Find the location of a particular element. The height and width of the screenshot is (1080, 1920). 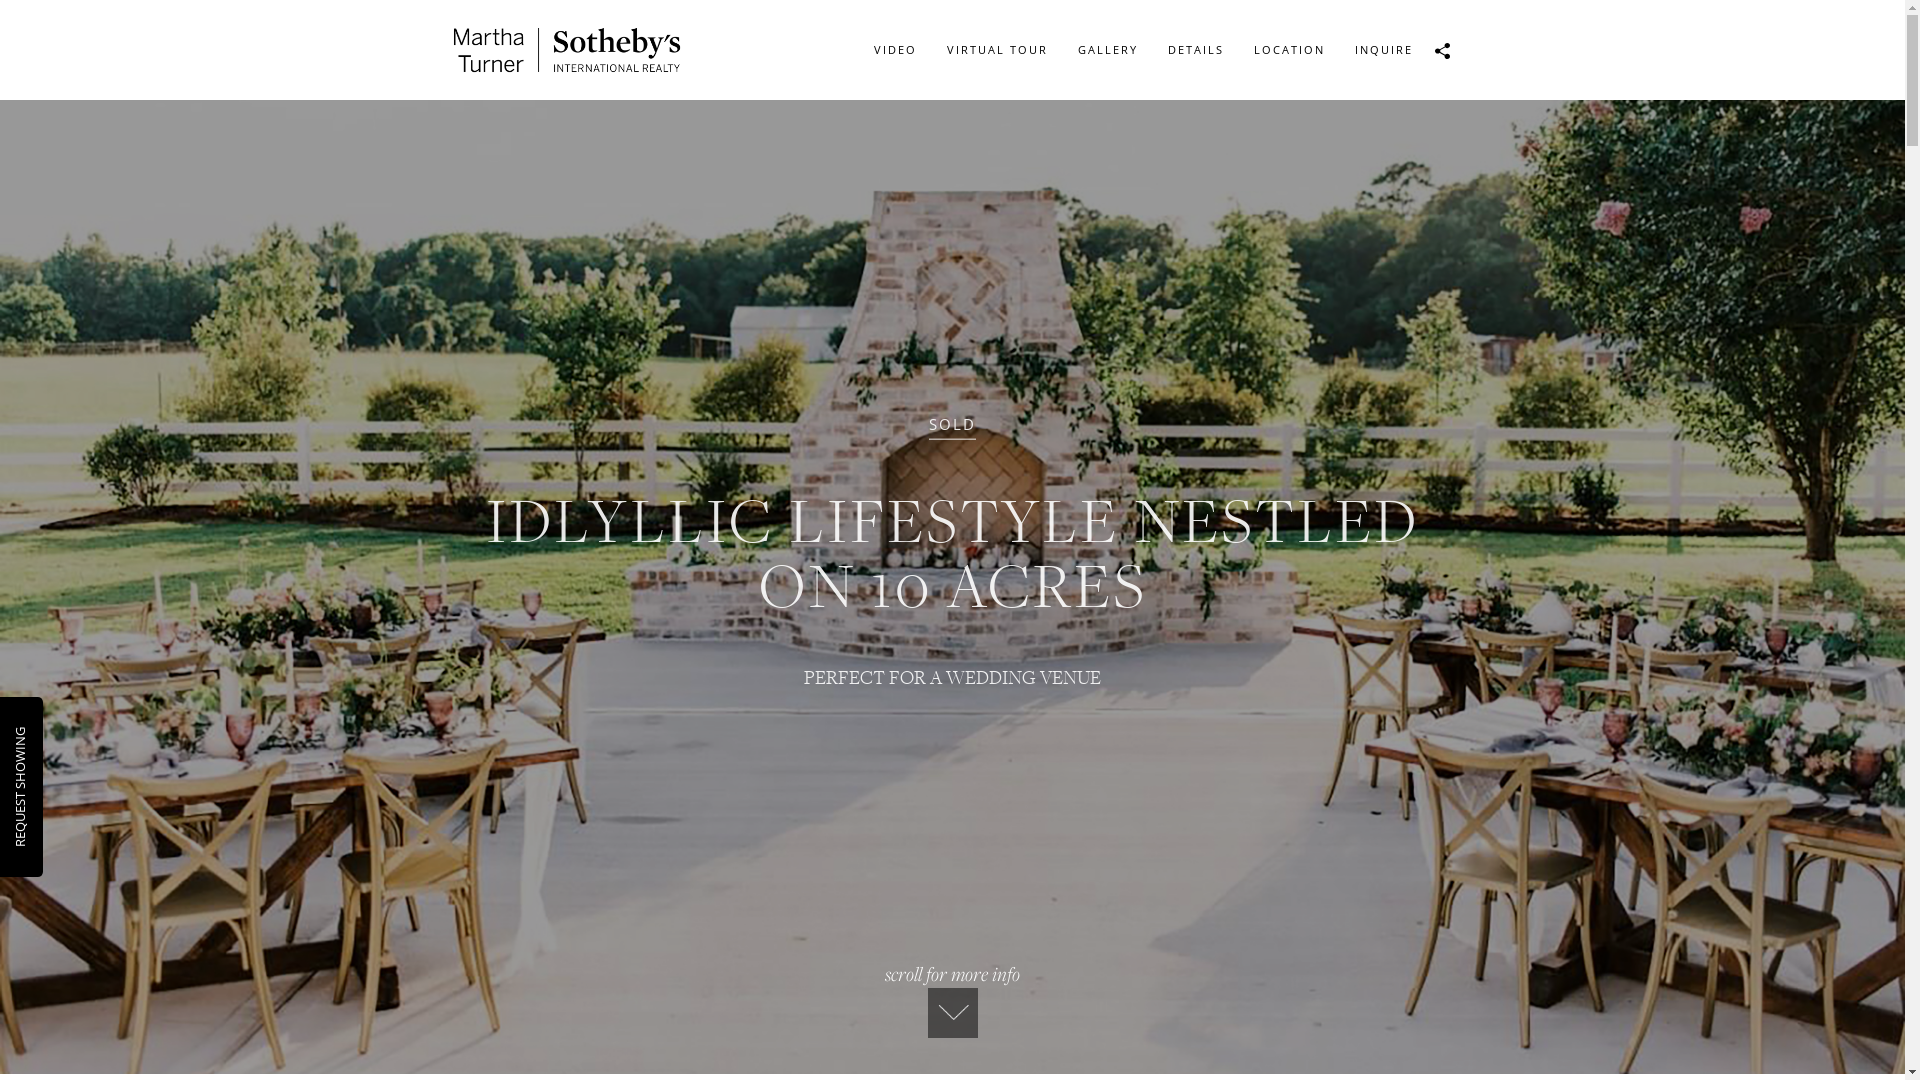

INQUIRE is located at coordinates (1384, 50).